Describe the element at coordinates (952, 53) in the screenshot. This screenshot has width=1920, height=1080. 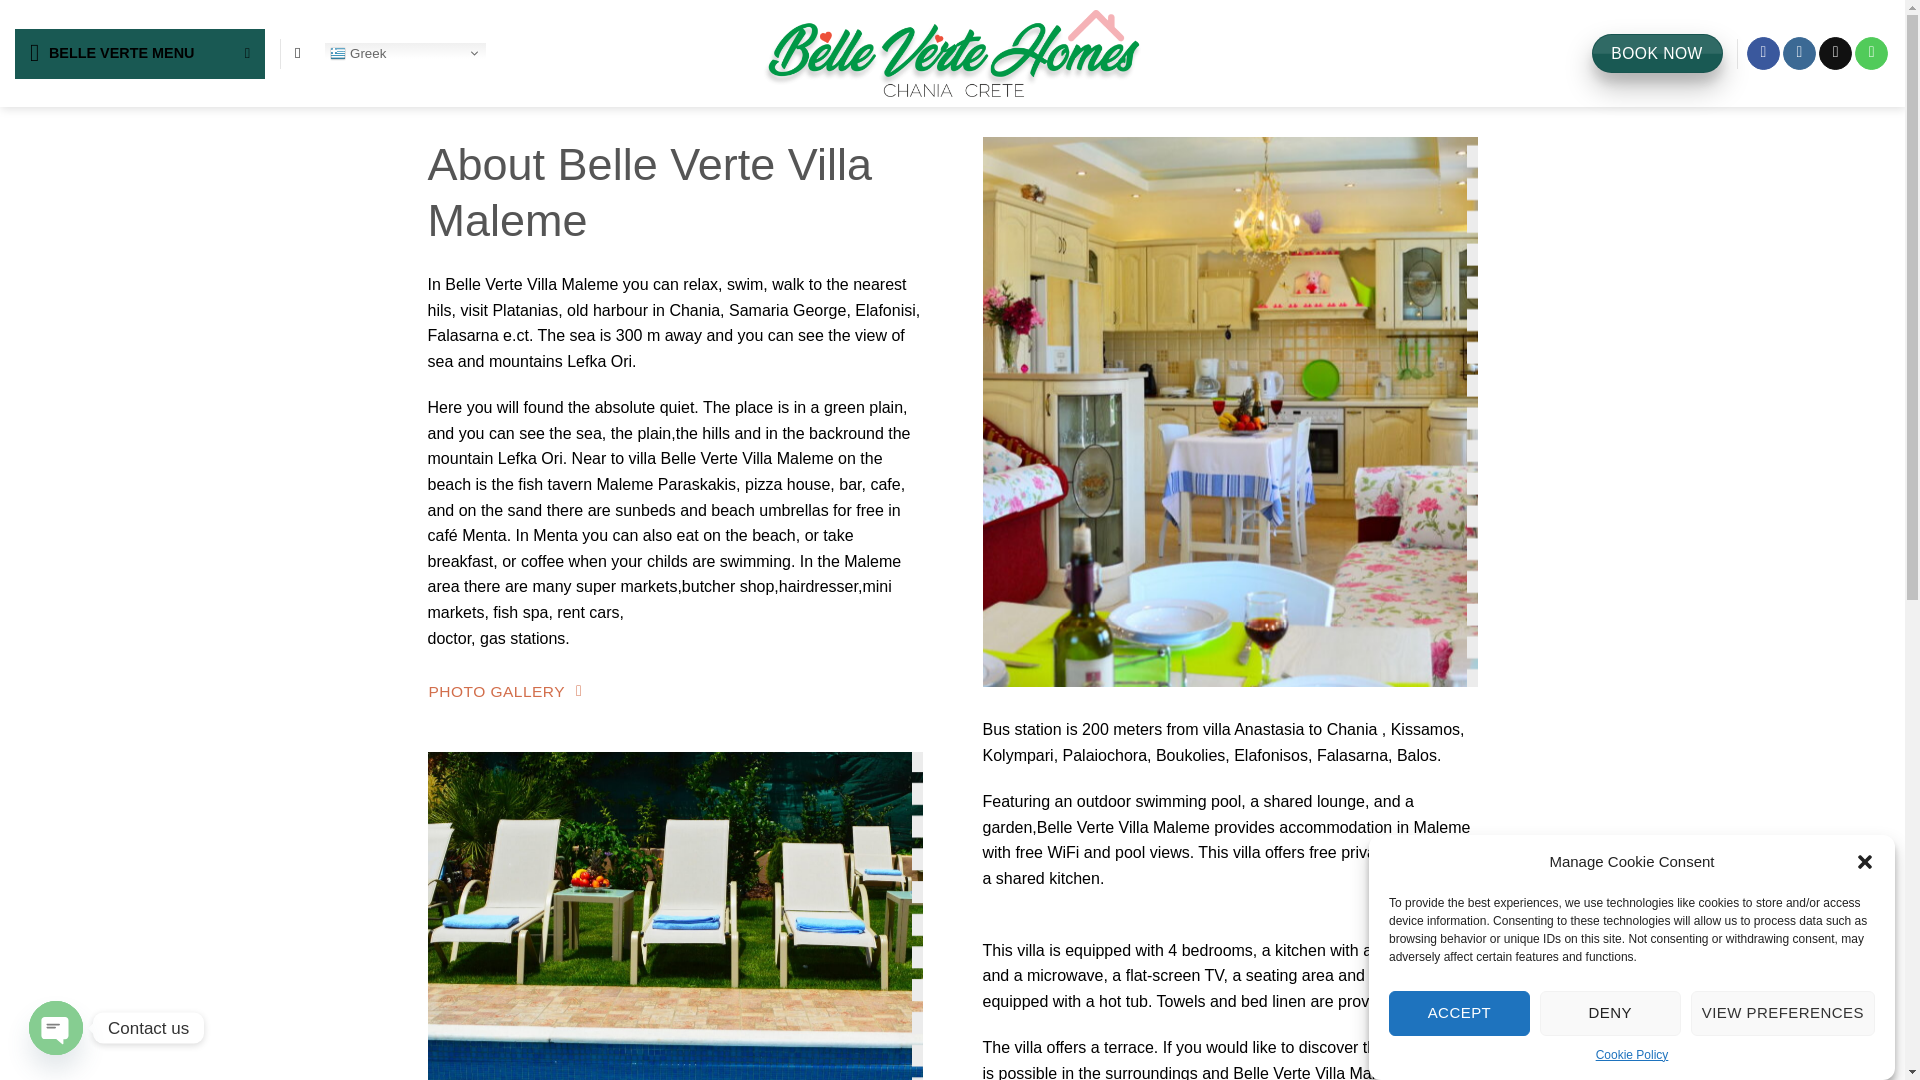
I see `Belle Verte Homes - Chania and Maleme, Crete, Greece` at that location.